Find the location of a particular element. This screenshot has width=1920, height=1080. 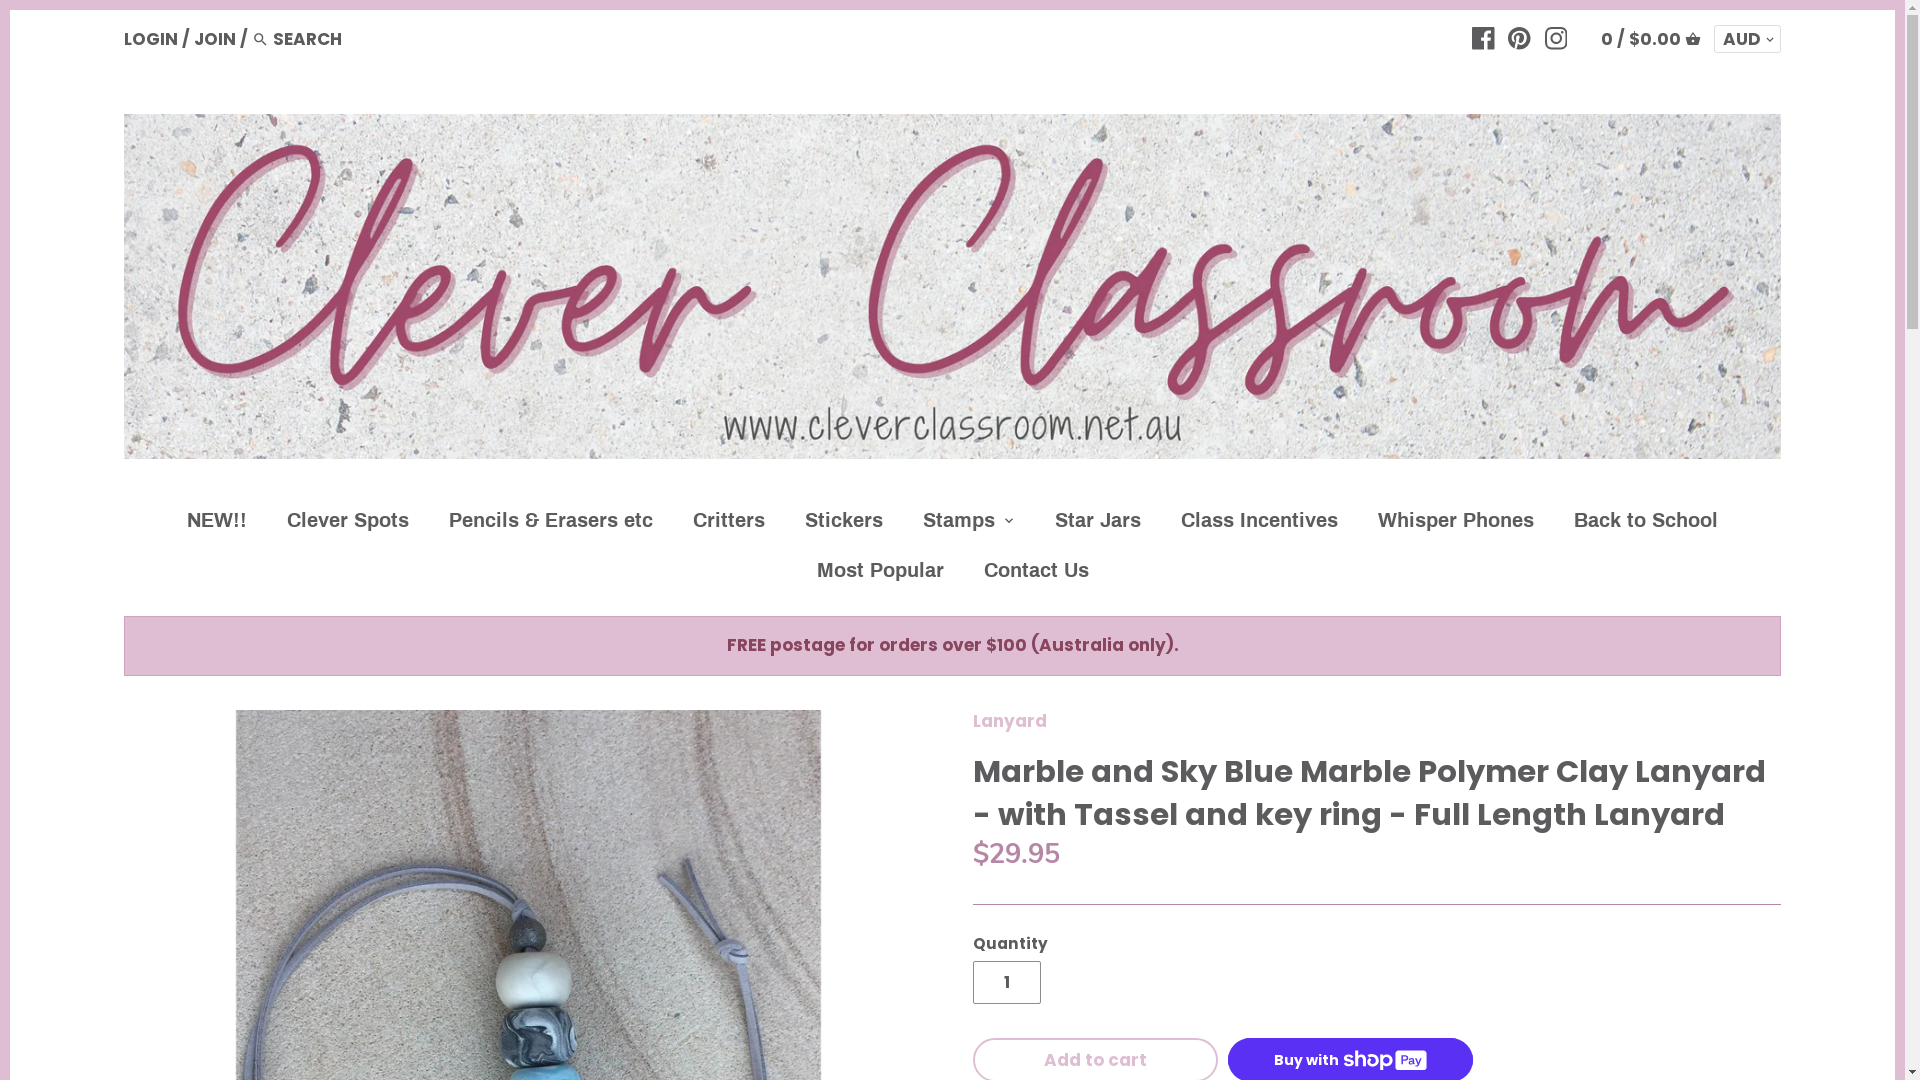

LOGIN is located at coordinates (151, 38).